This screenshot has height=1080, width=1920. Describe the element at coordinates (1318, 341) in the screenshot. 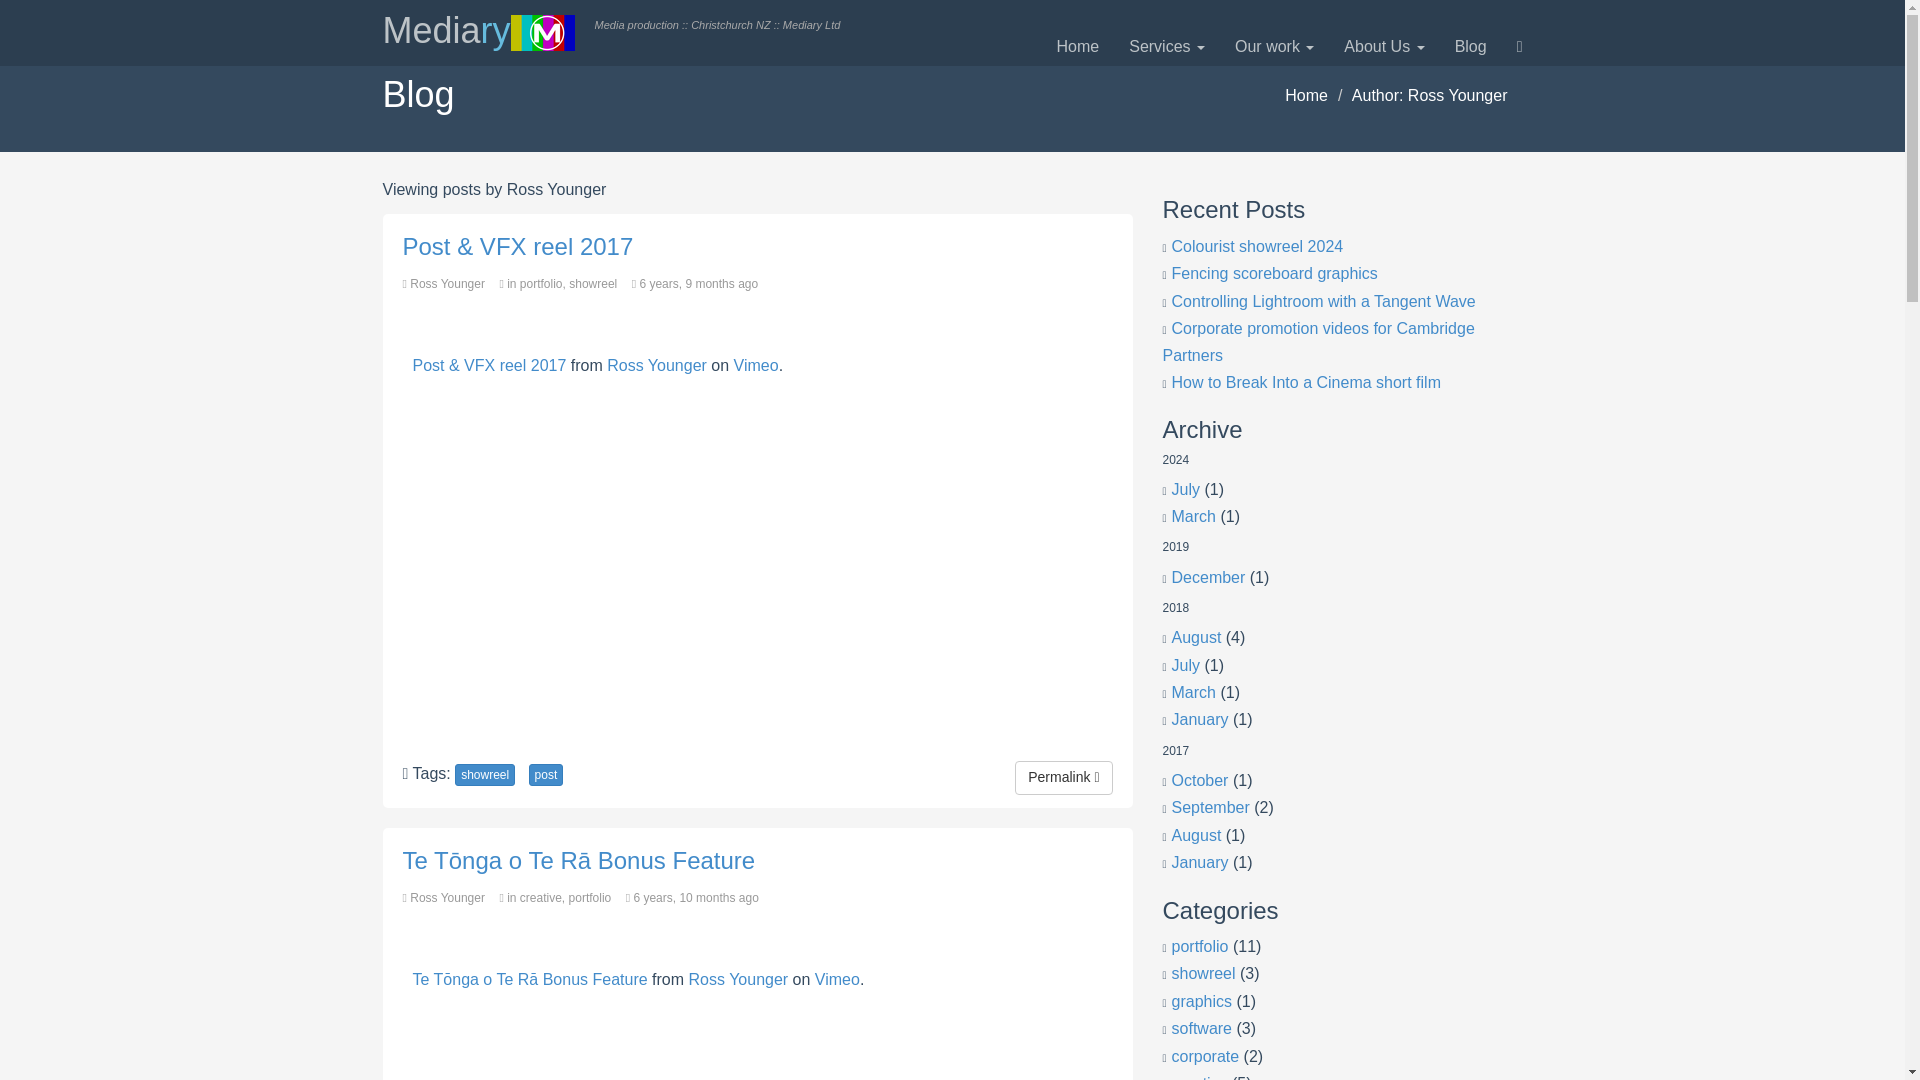

I see `Corporate promotion videos for Cambridge Partners` at that location.